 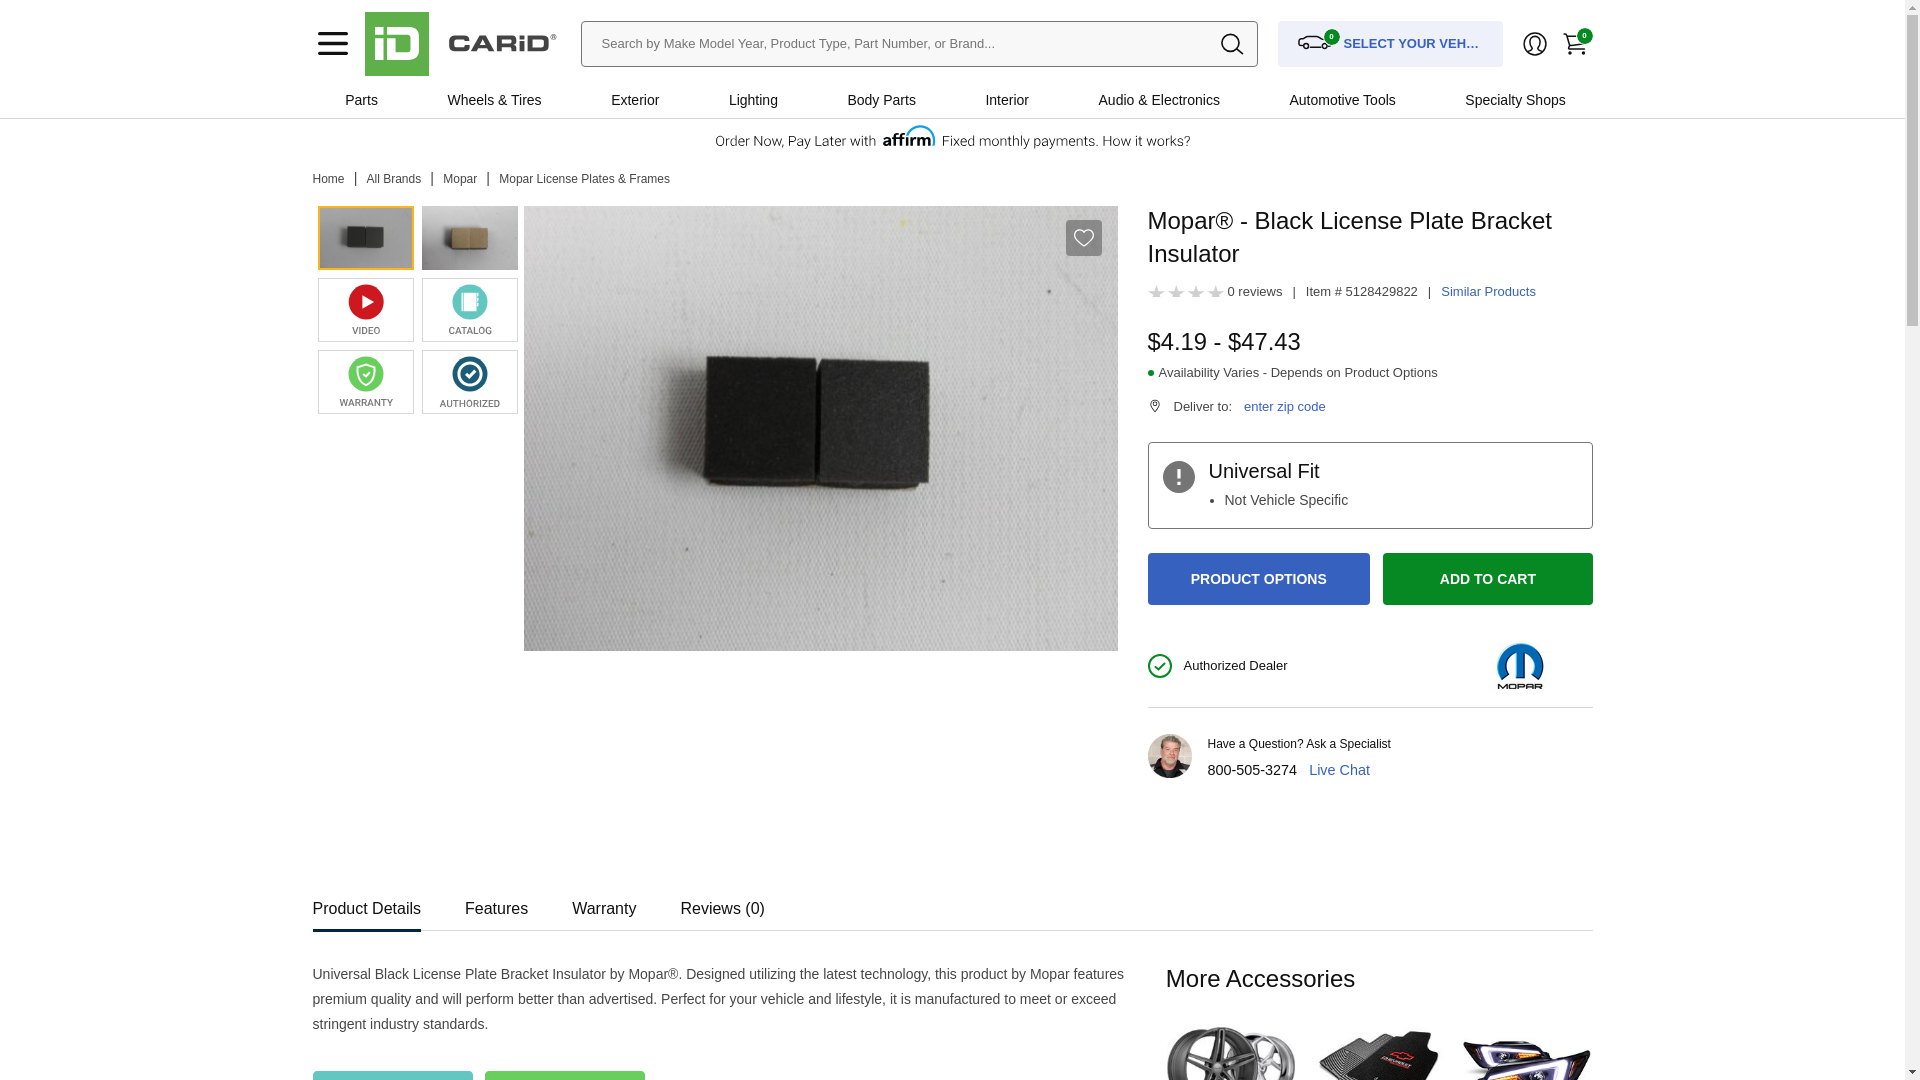 What do you see at coordinates (1252, 770) in the screenshot?
I see `800-505-3274` at bounding box center [1252, 770].